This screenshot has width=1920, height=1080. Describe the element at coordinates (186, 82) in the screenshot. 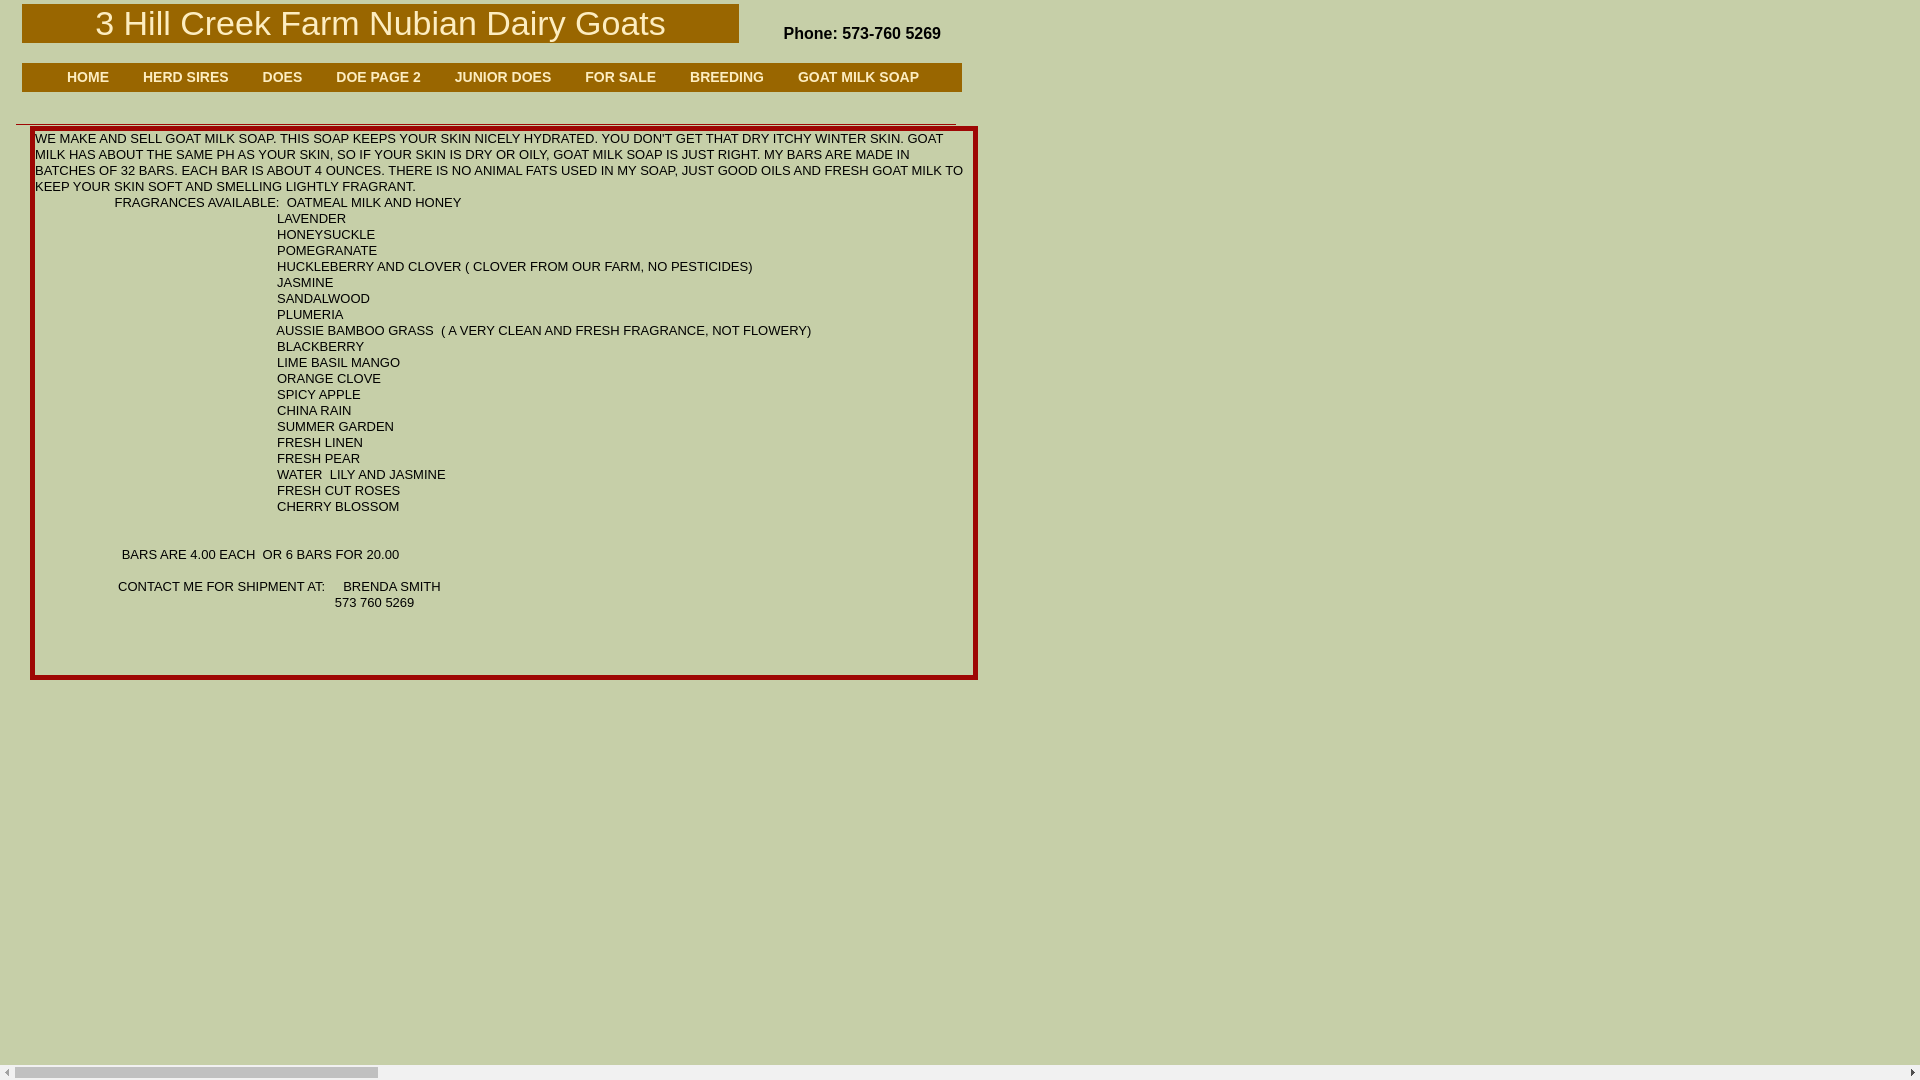

I see `HERD SIRES` at that location.